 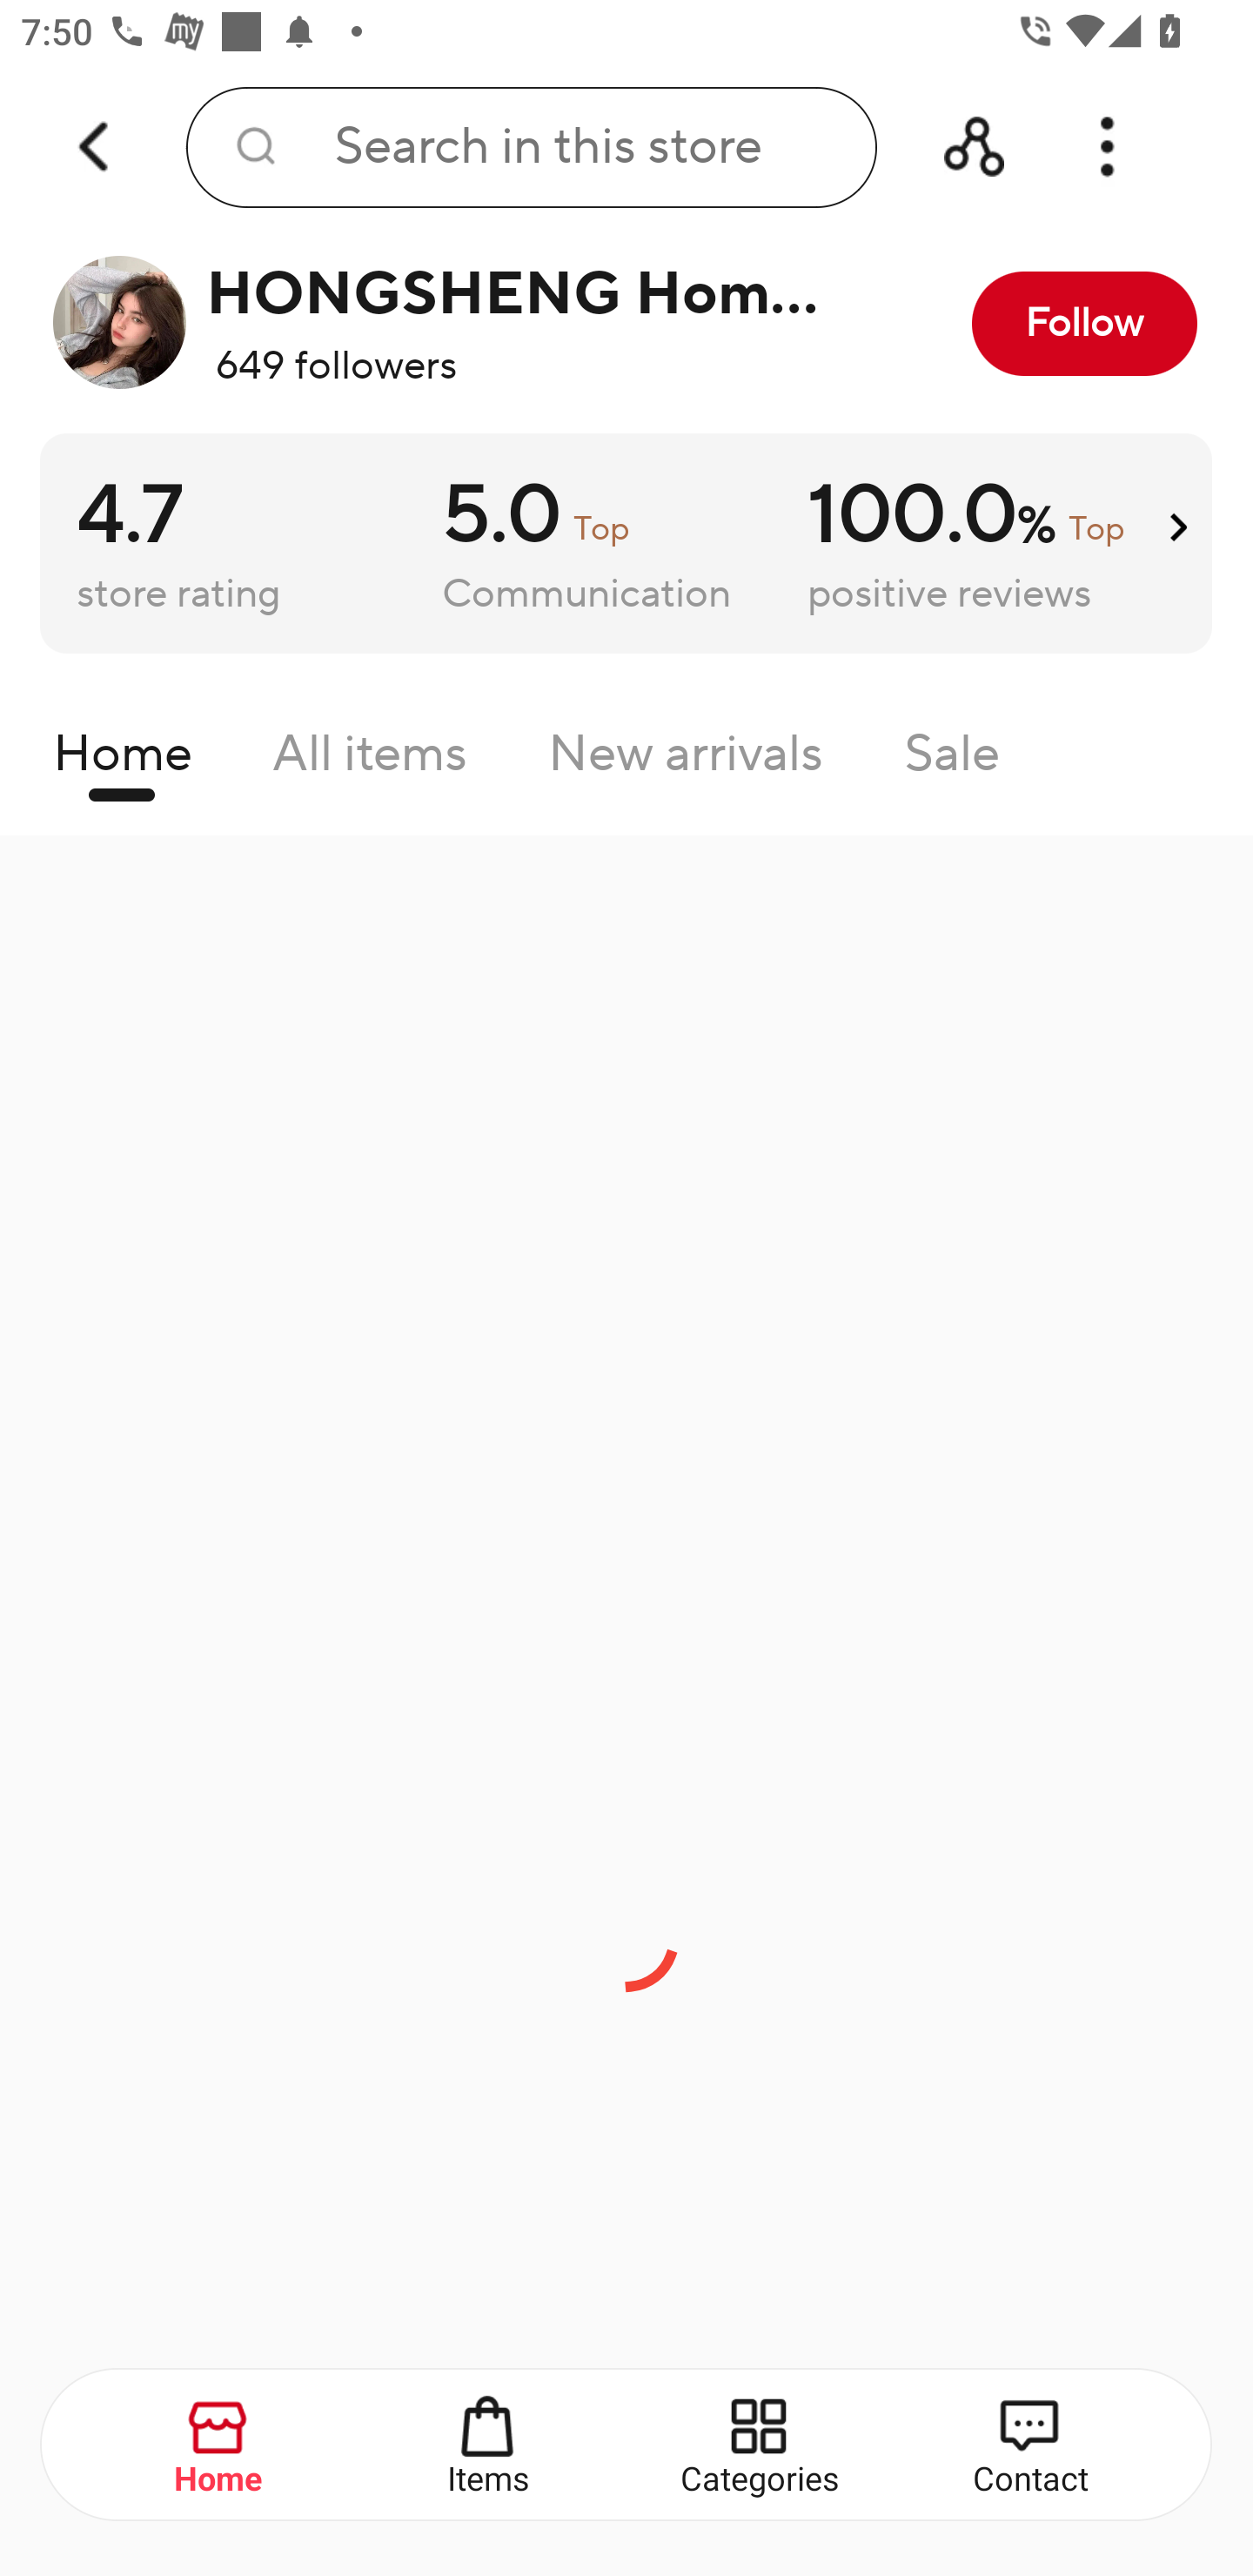 I want to click on Sale, so click(x=952, y=761).